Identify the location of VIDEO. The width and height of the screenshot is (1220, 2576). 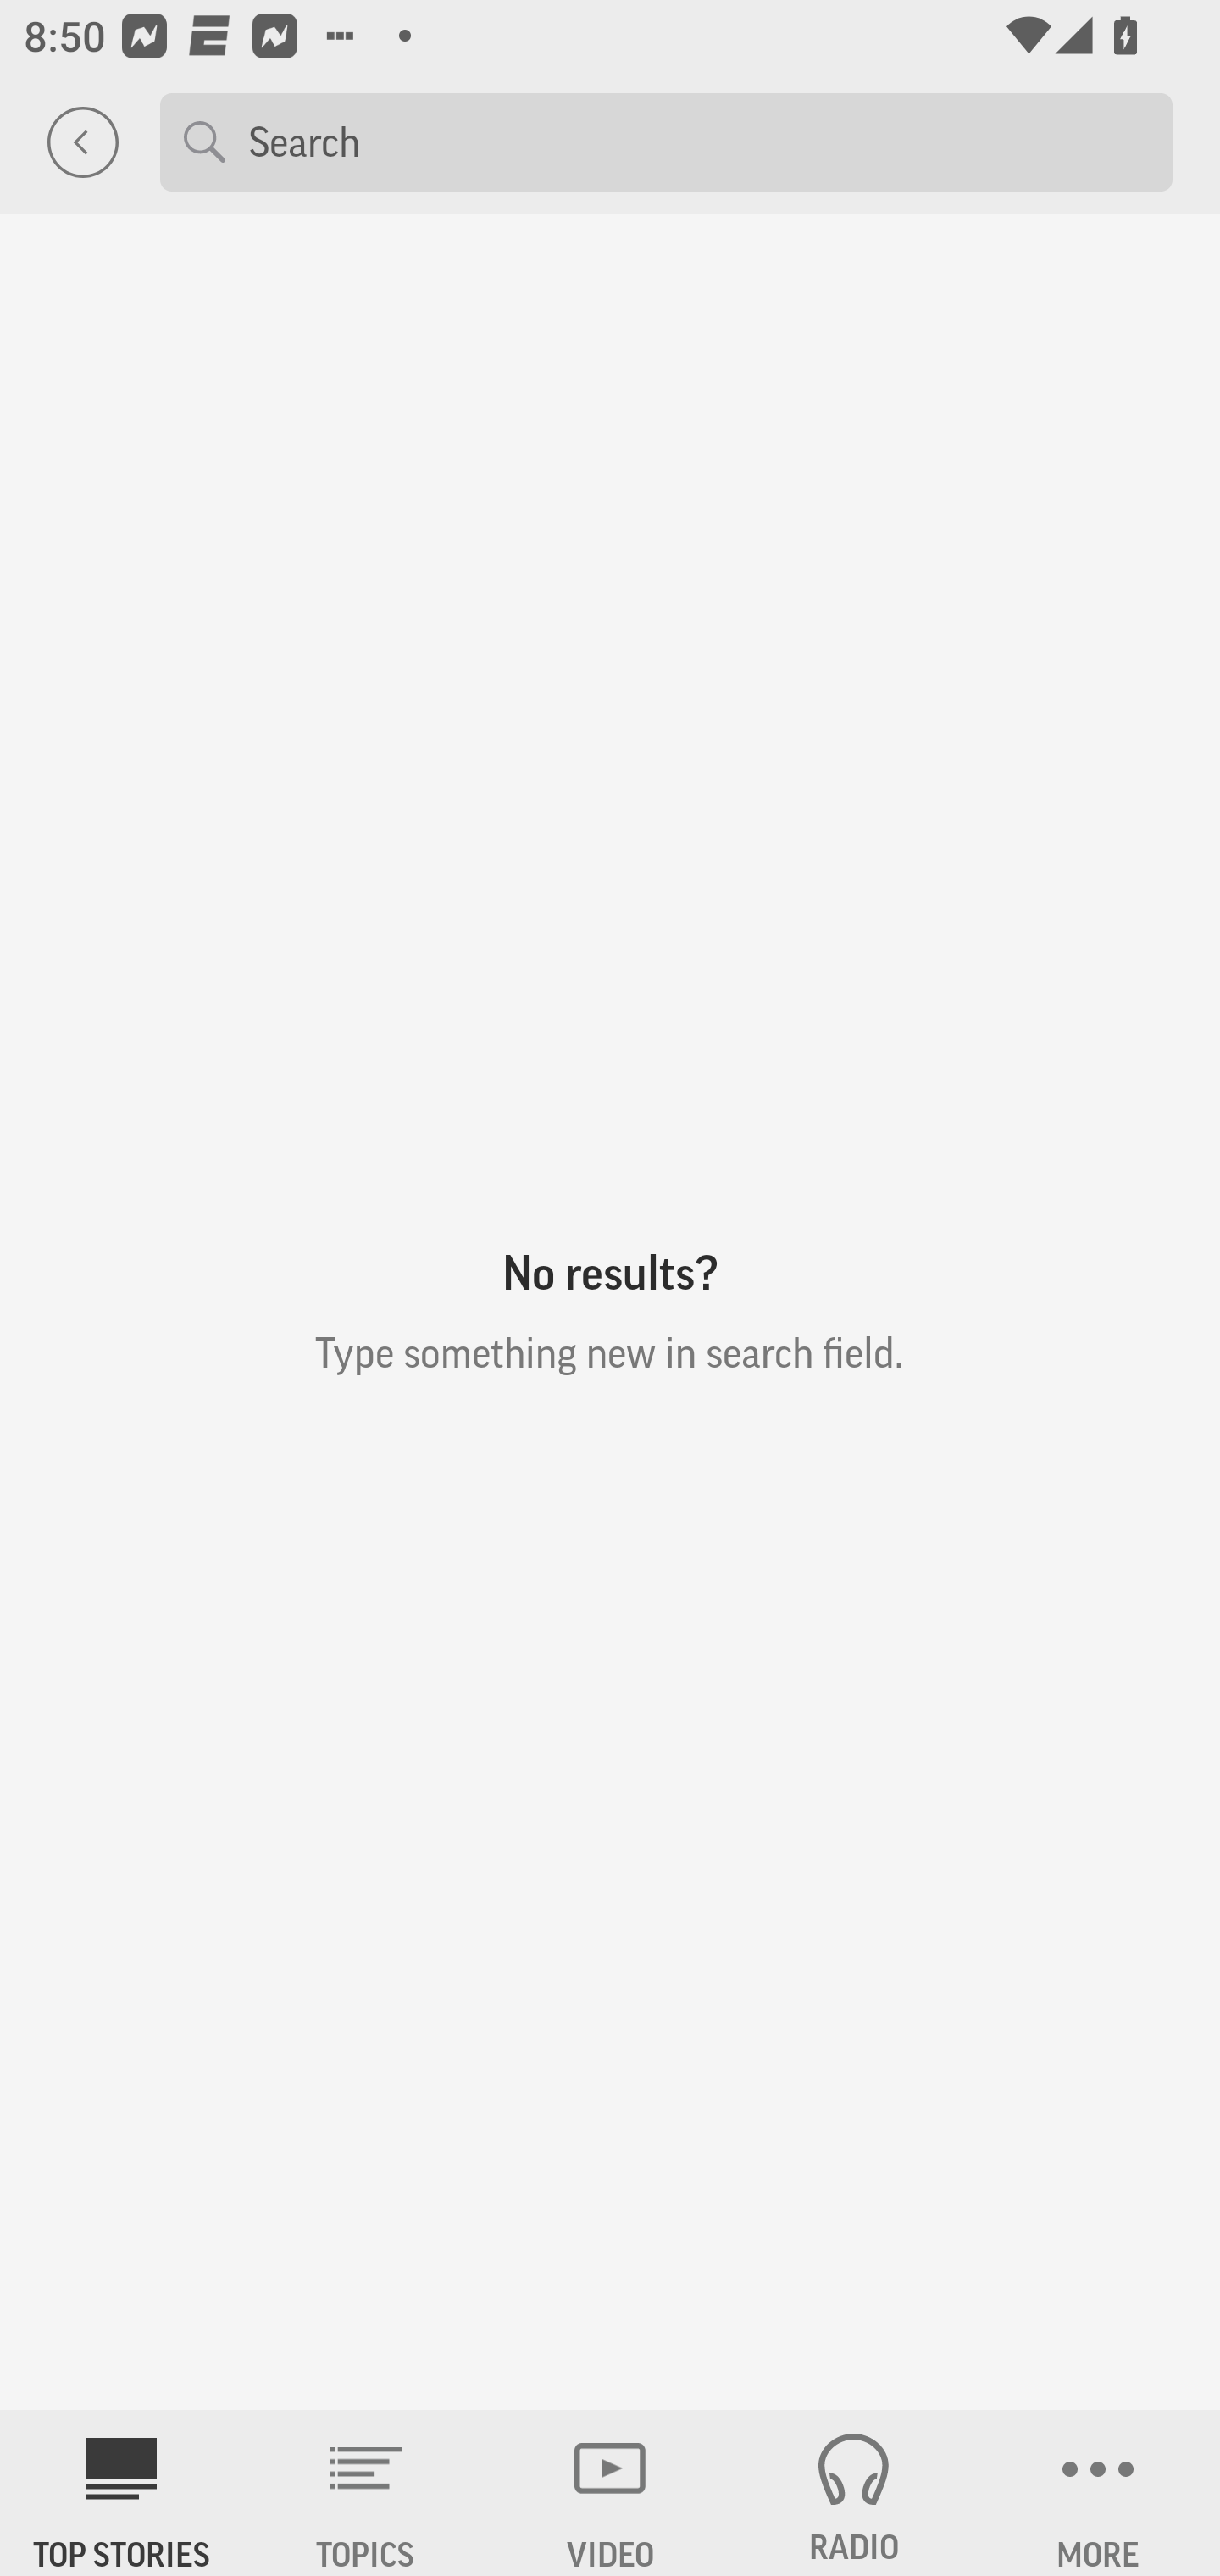
(610, 2493).